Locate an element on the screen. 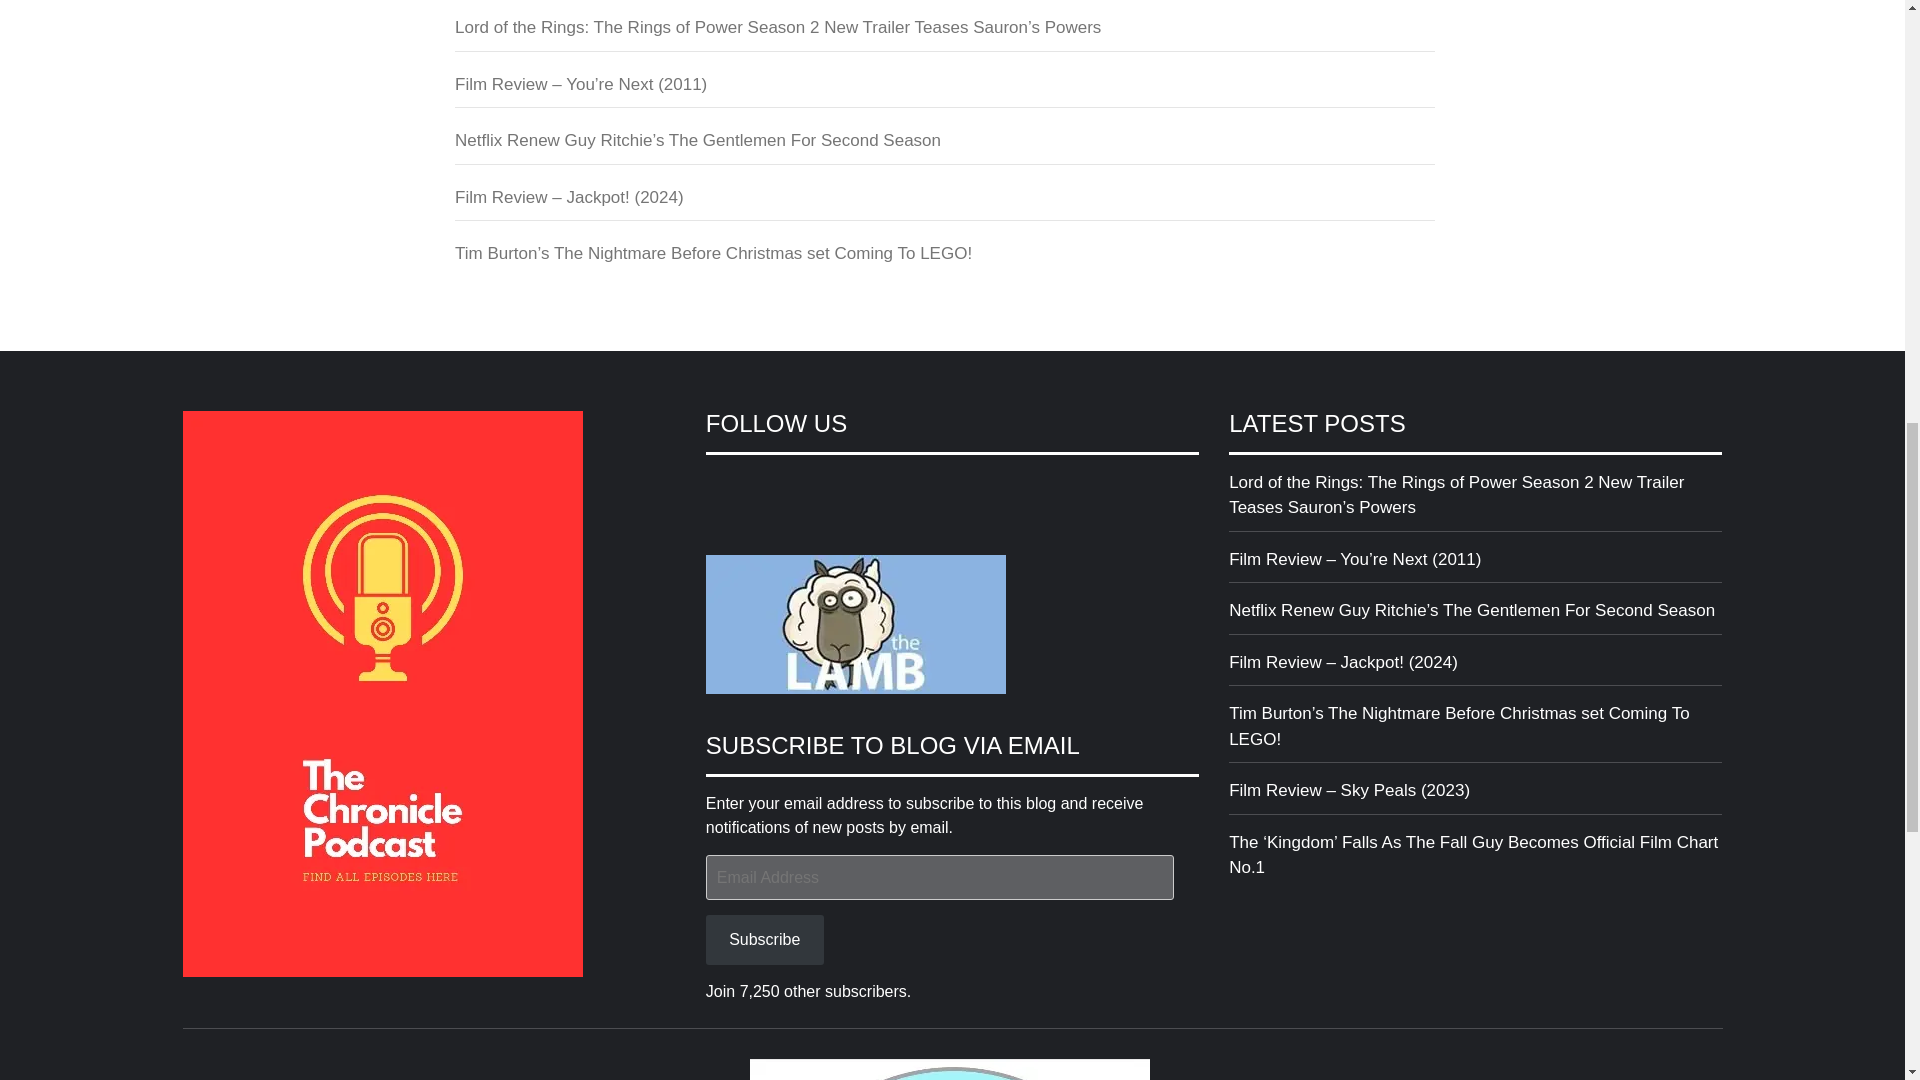 This screenshot has height=1080, width=1920. Instagram is located at coordinates (794, 486).